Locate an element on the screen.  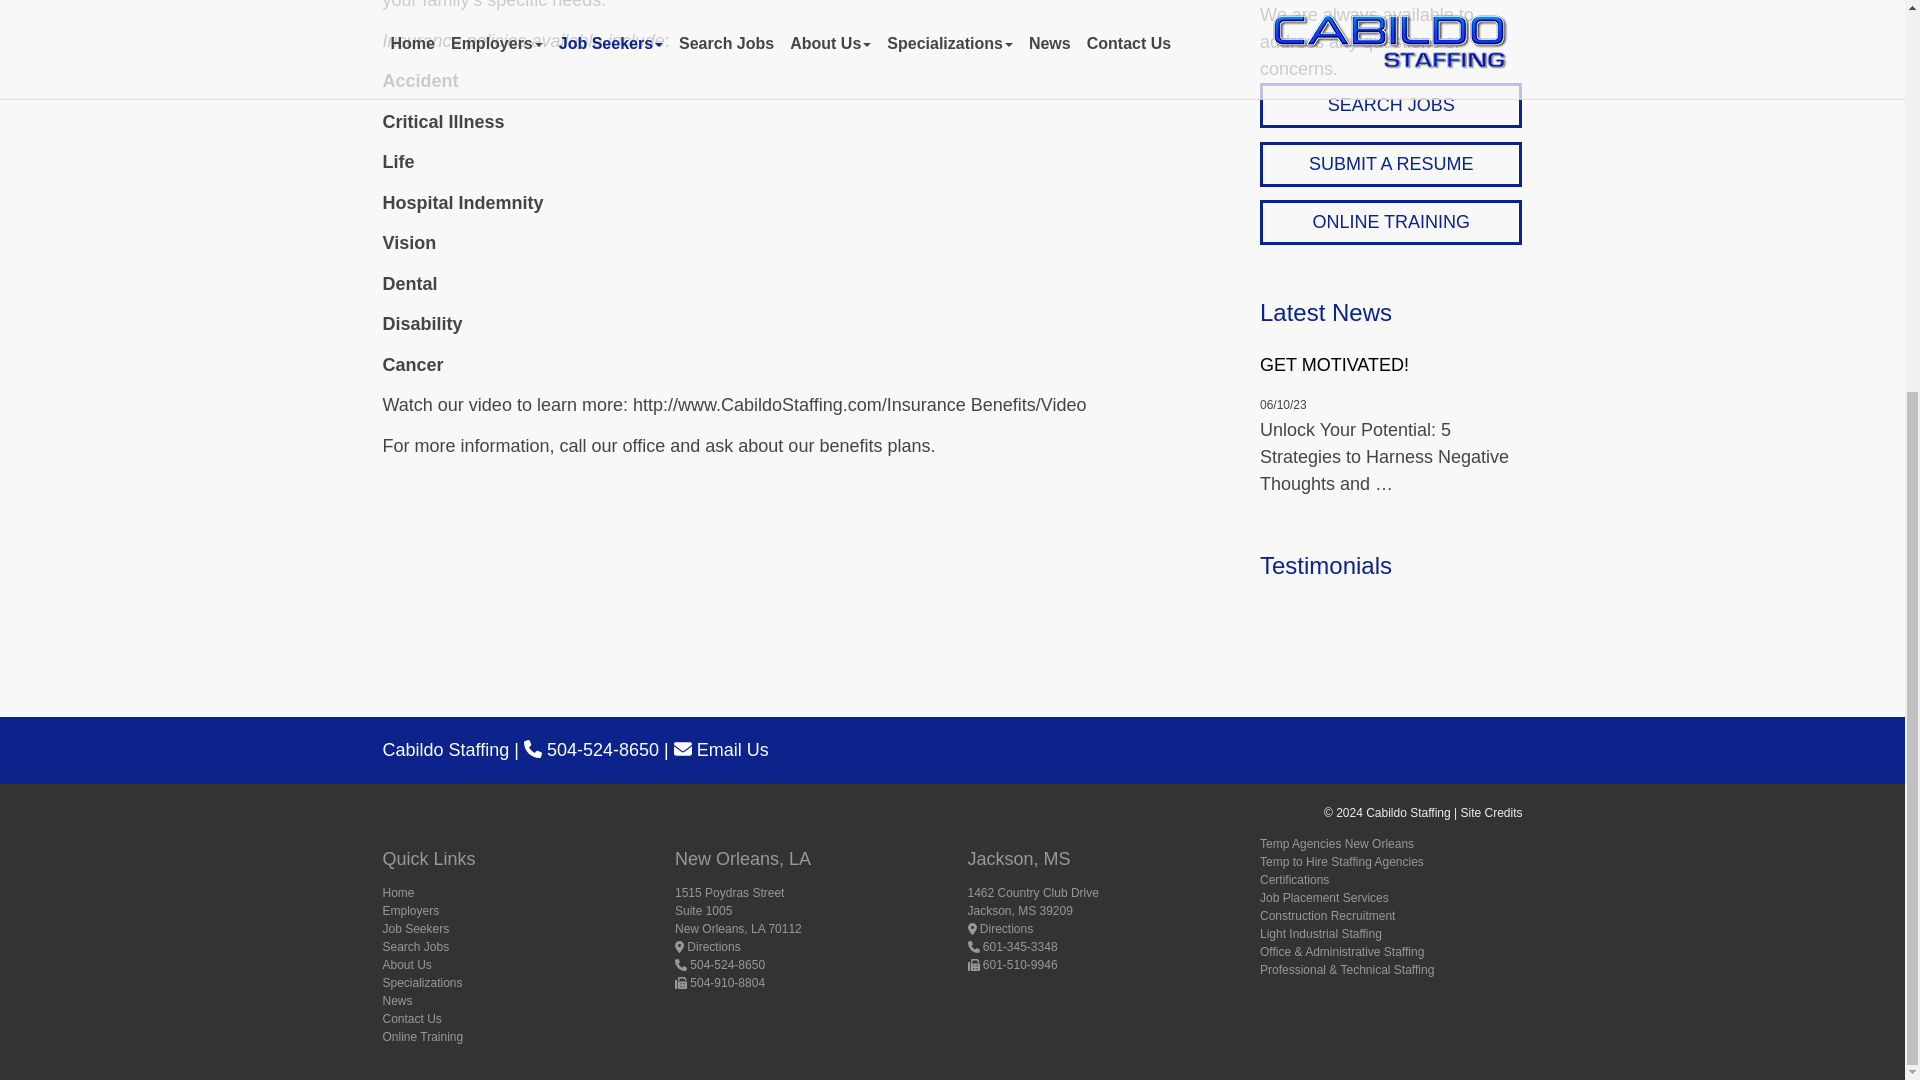
Latest News is located at coordinates (1326, 312).